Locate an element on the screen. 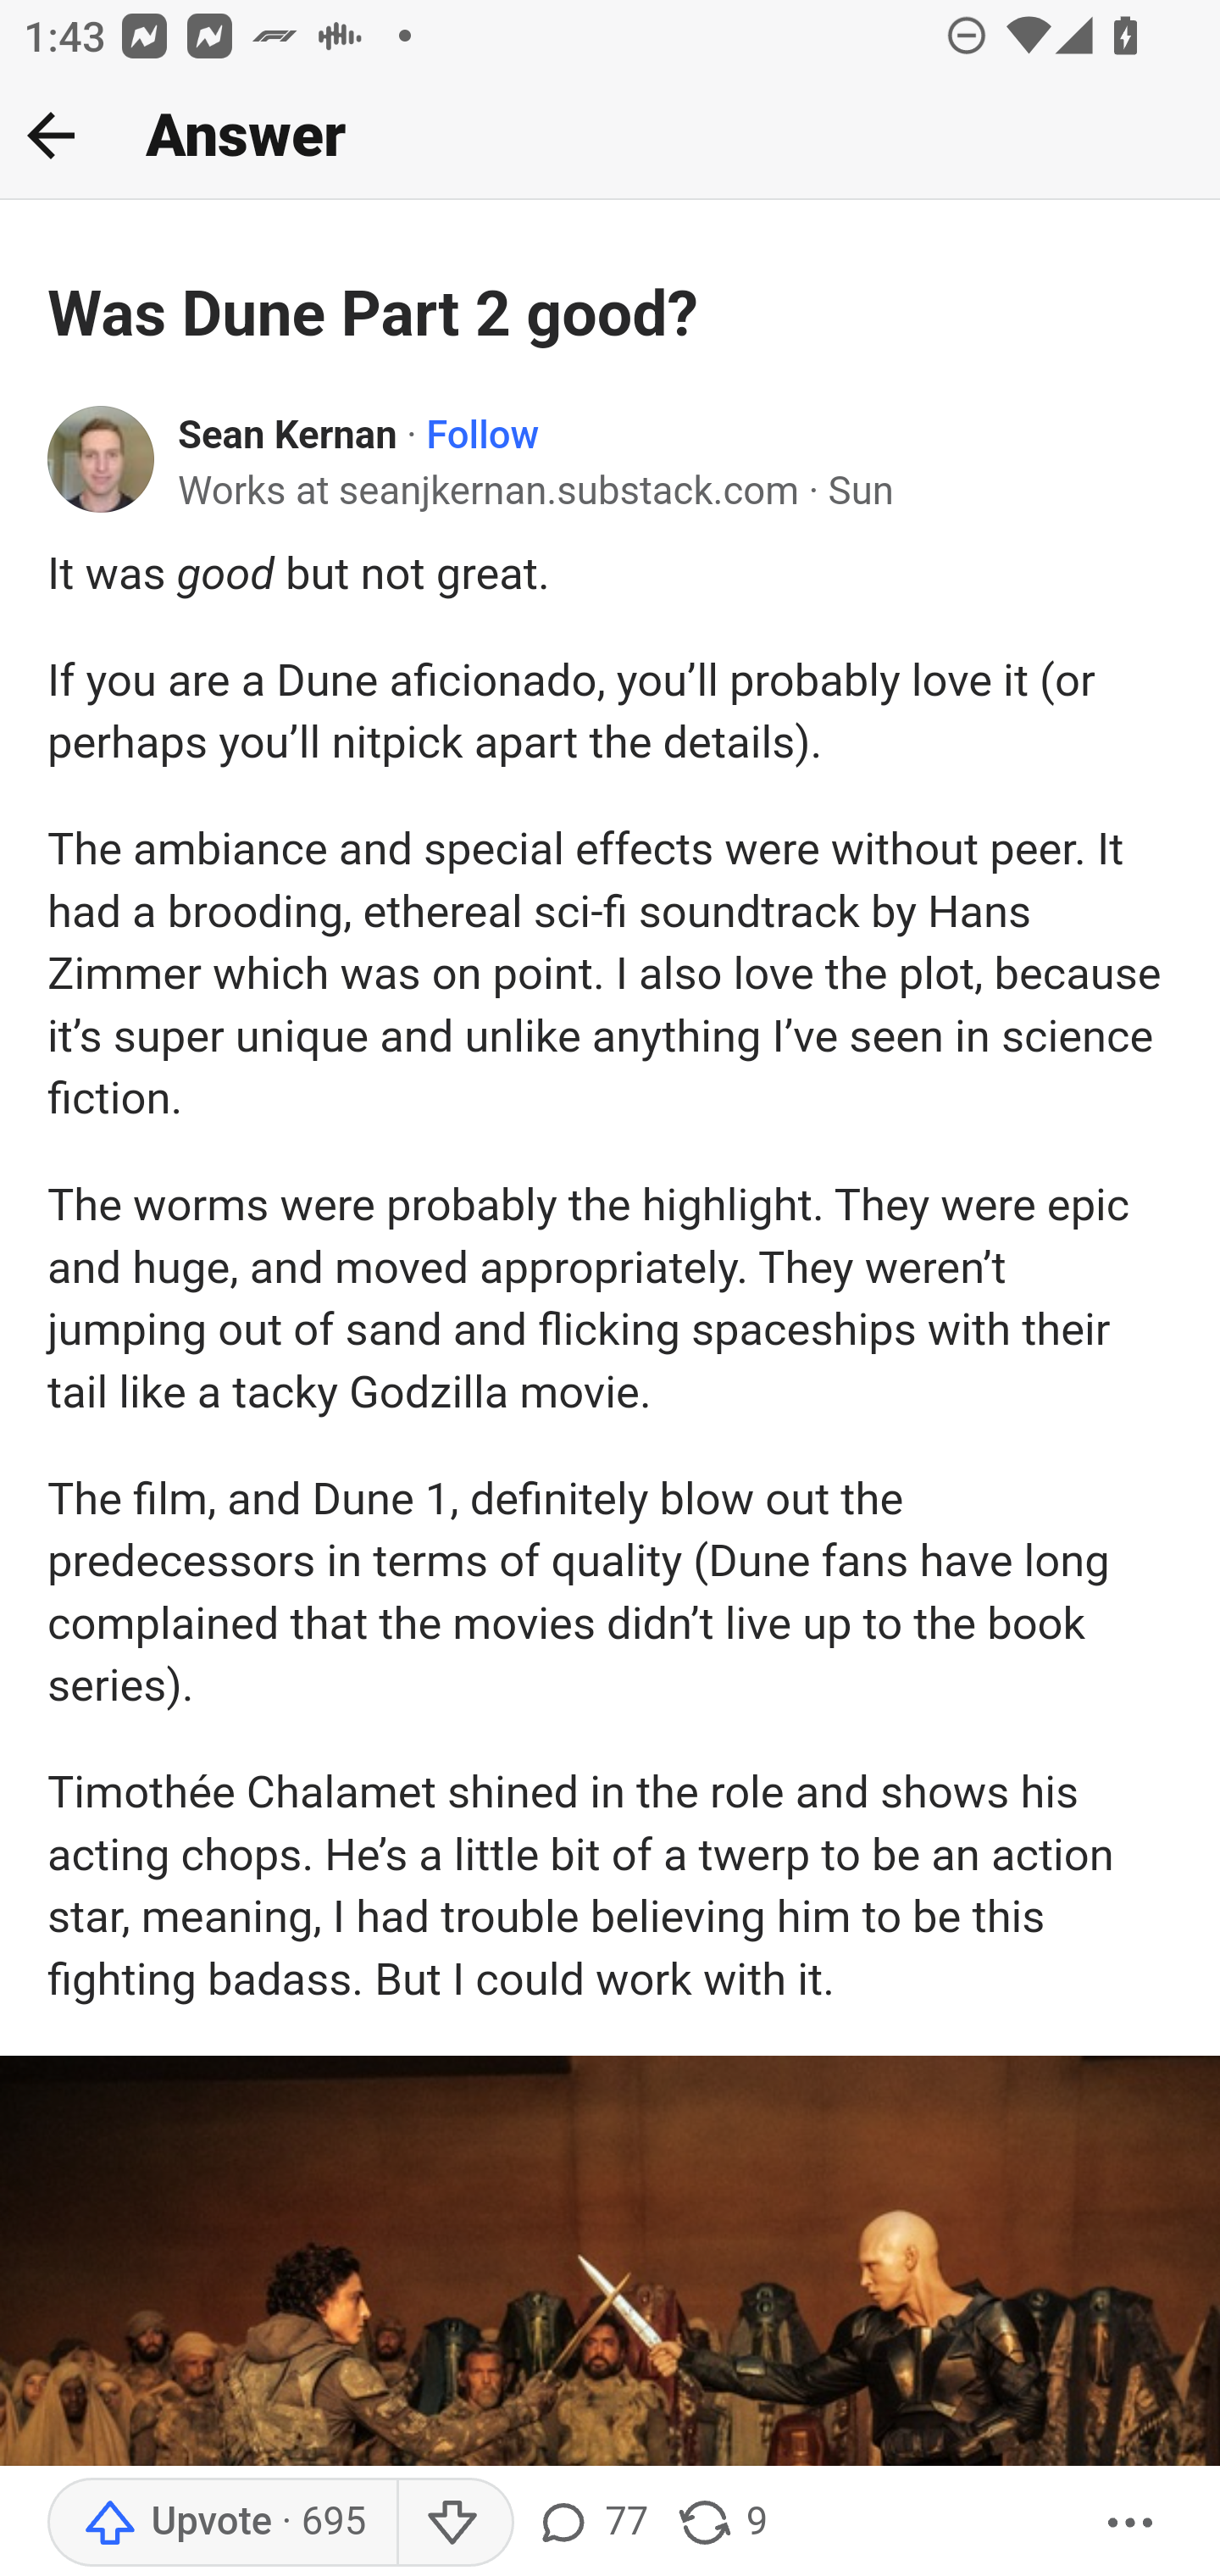 Image resolution: width=1220 pixels, height=2576 pixels. 9 shares is located at coordinates (722, 2523).